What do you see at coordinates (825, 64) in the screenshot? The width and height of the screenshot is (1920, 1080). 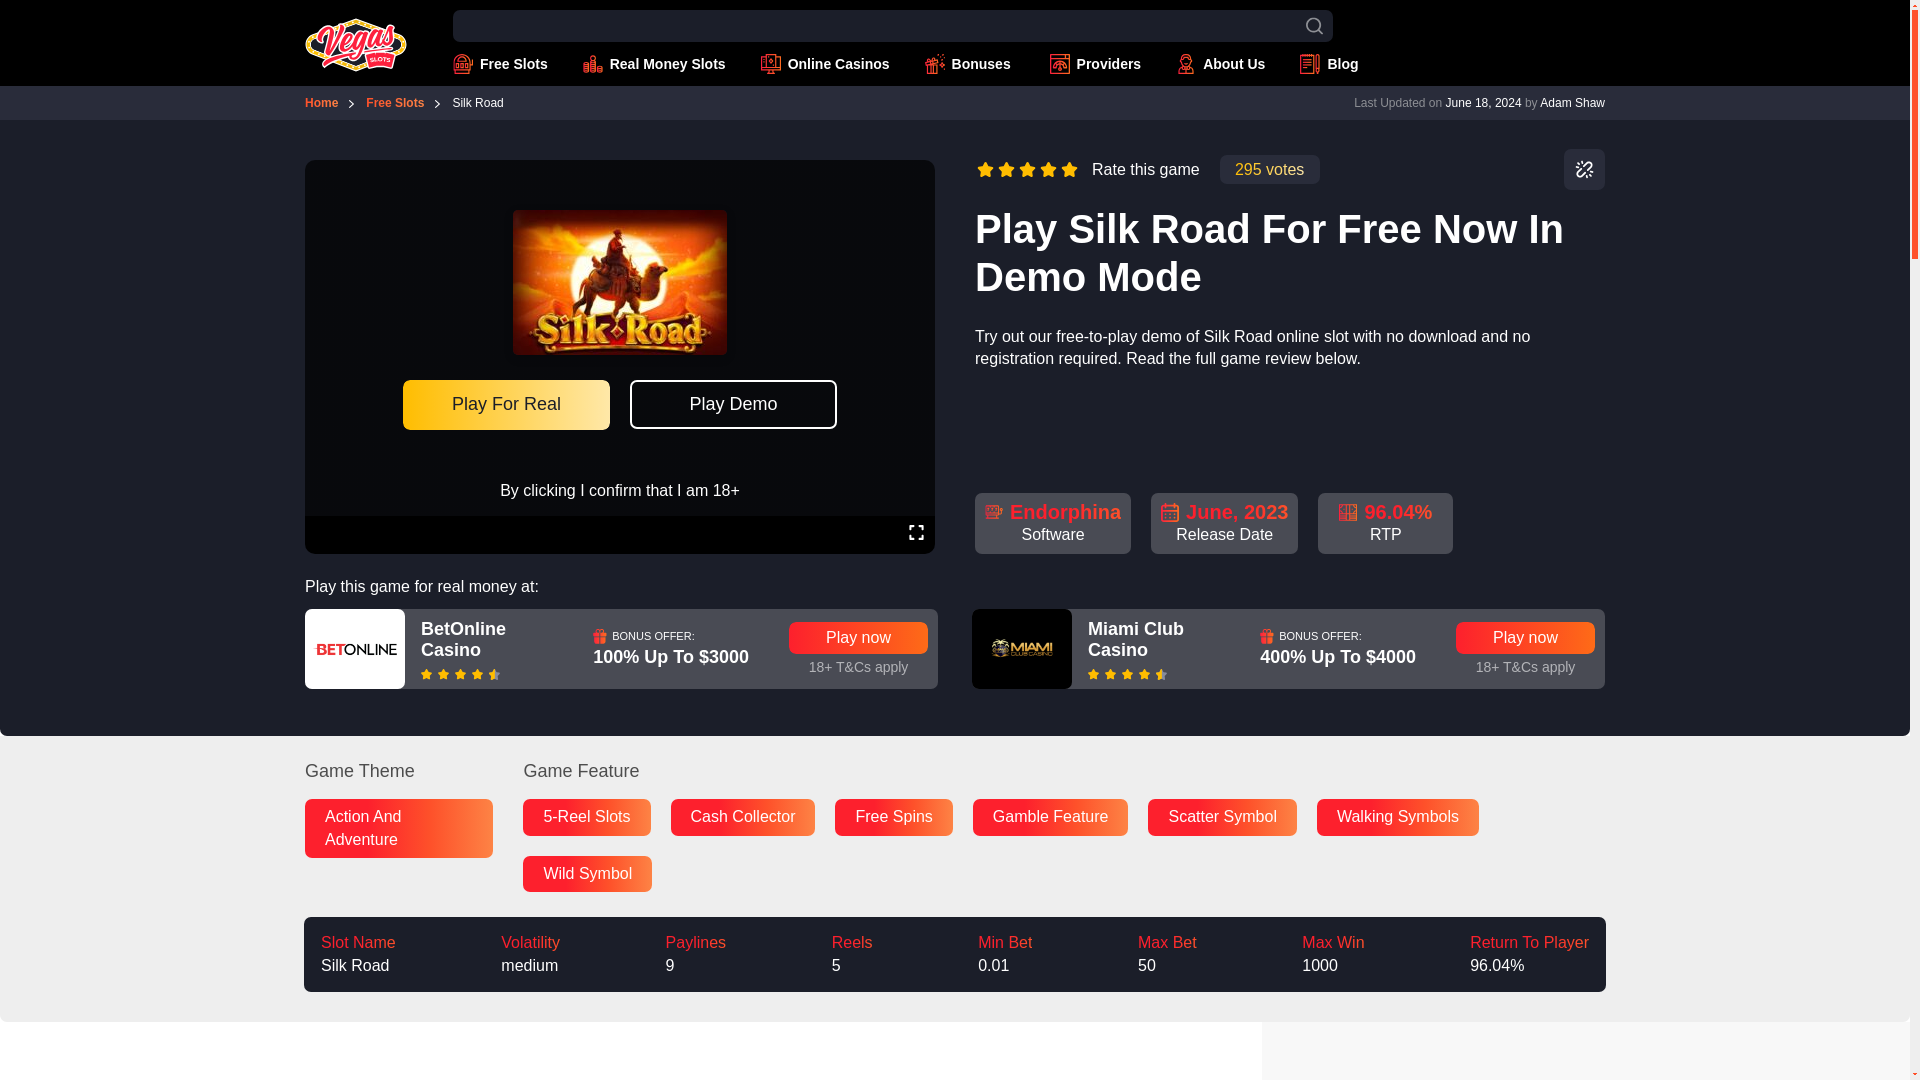 I see `Online Casinos` at bounding box center [825, 64].